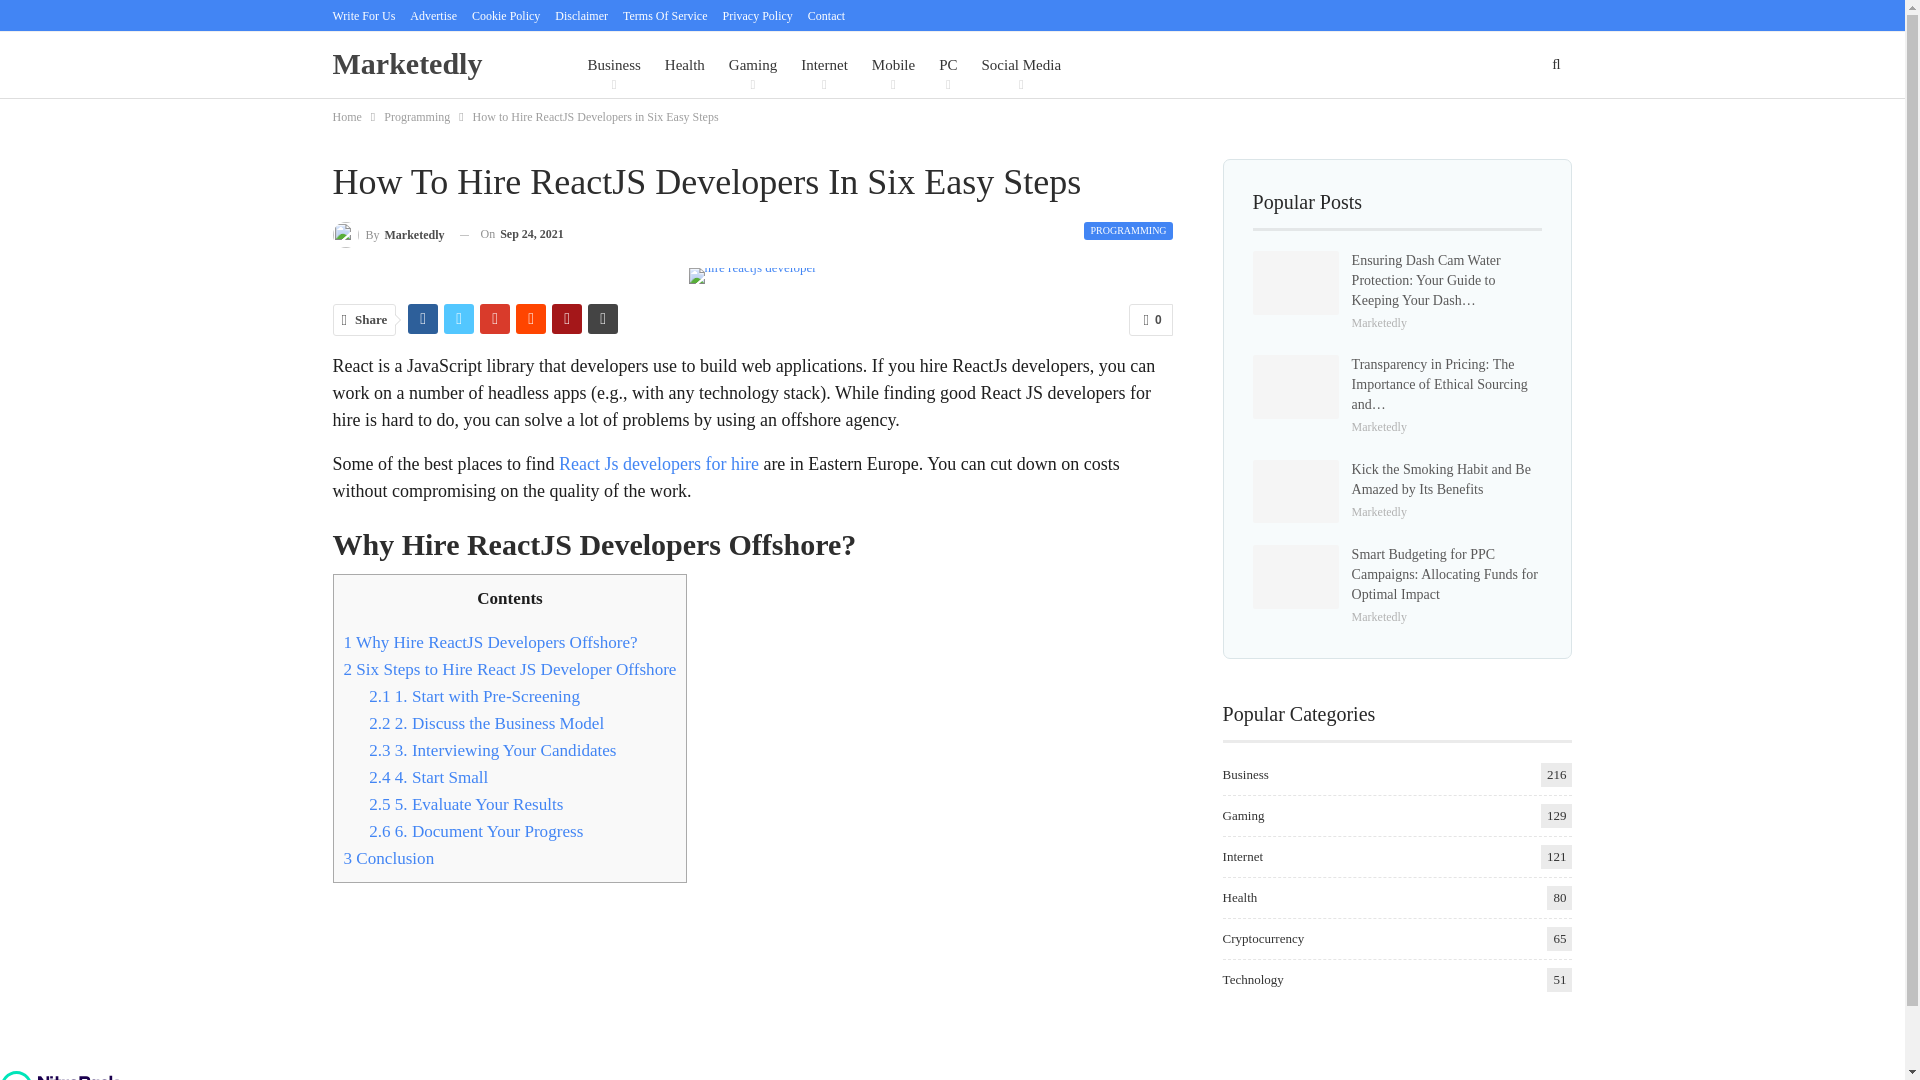 The height and width of the screenshot is (1080, 1920). What do you see at coordinates (364, 15) in the screenshot?
I see `Write For Us` at bounding box center [364, 15].